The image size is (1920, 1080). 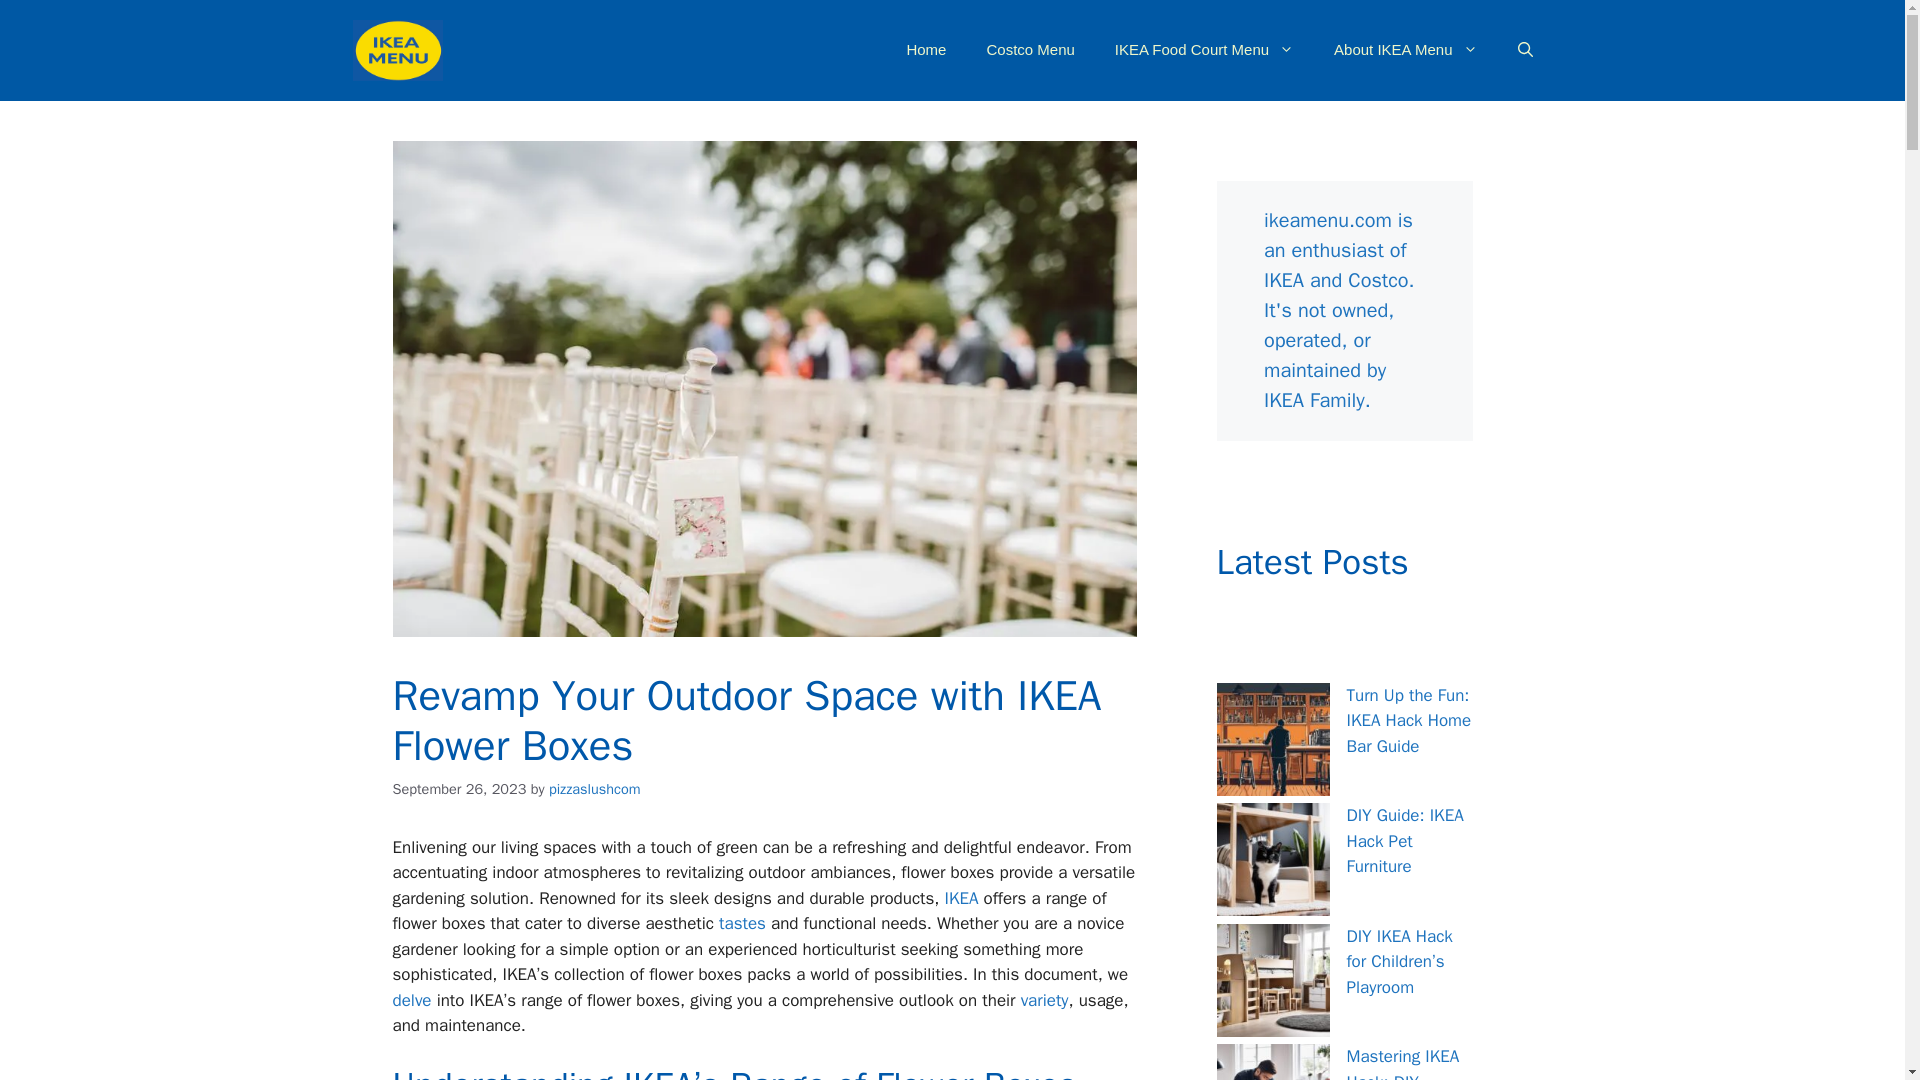 I want to click on tastes, so click(x=742, y=923).